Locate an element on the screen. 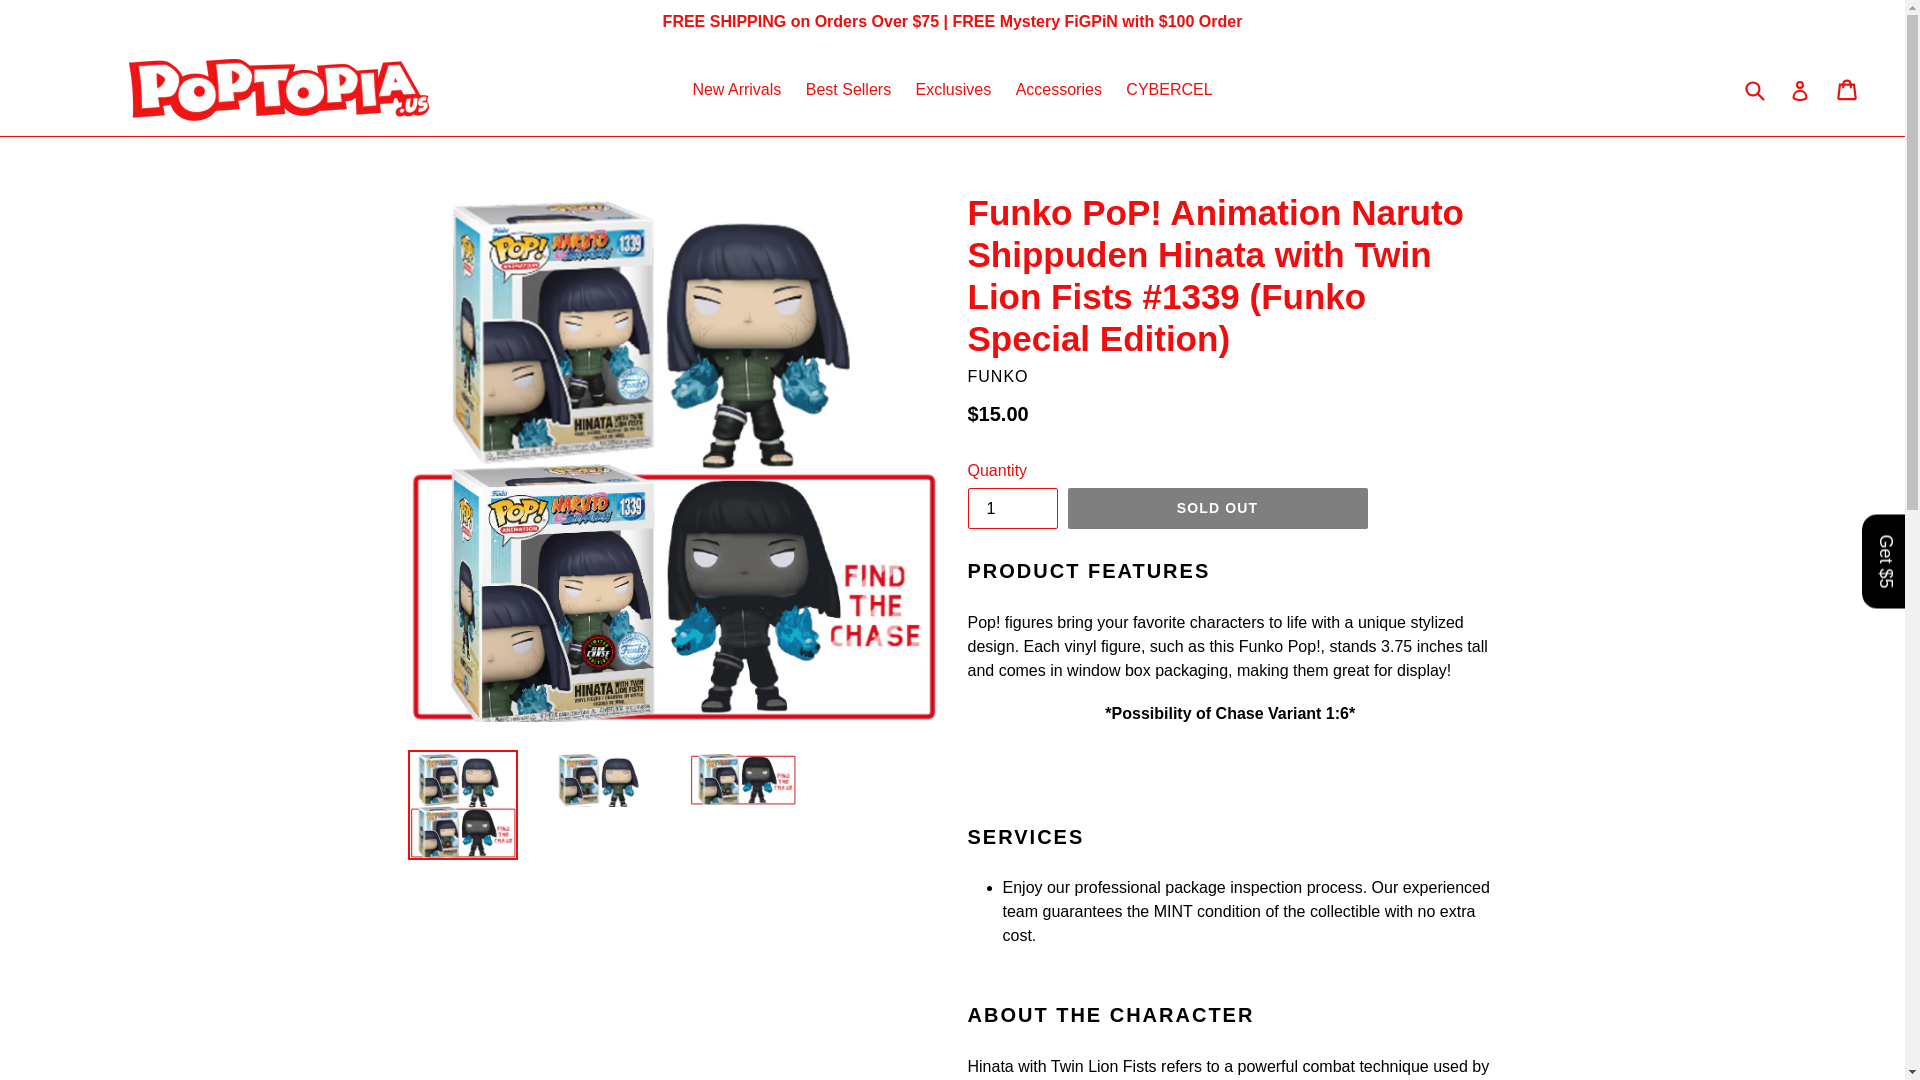 The height and width of the screenshot is (1080, 1920). Accessories is located at coordinates (1058, 89).